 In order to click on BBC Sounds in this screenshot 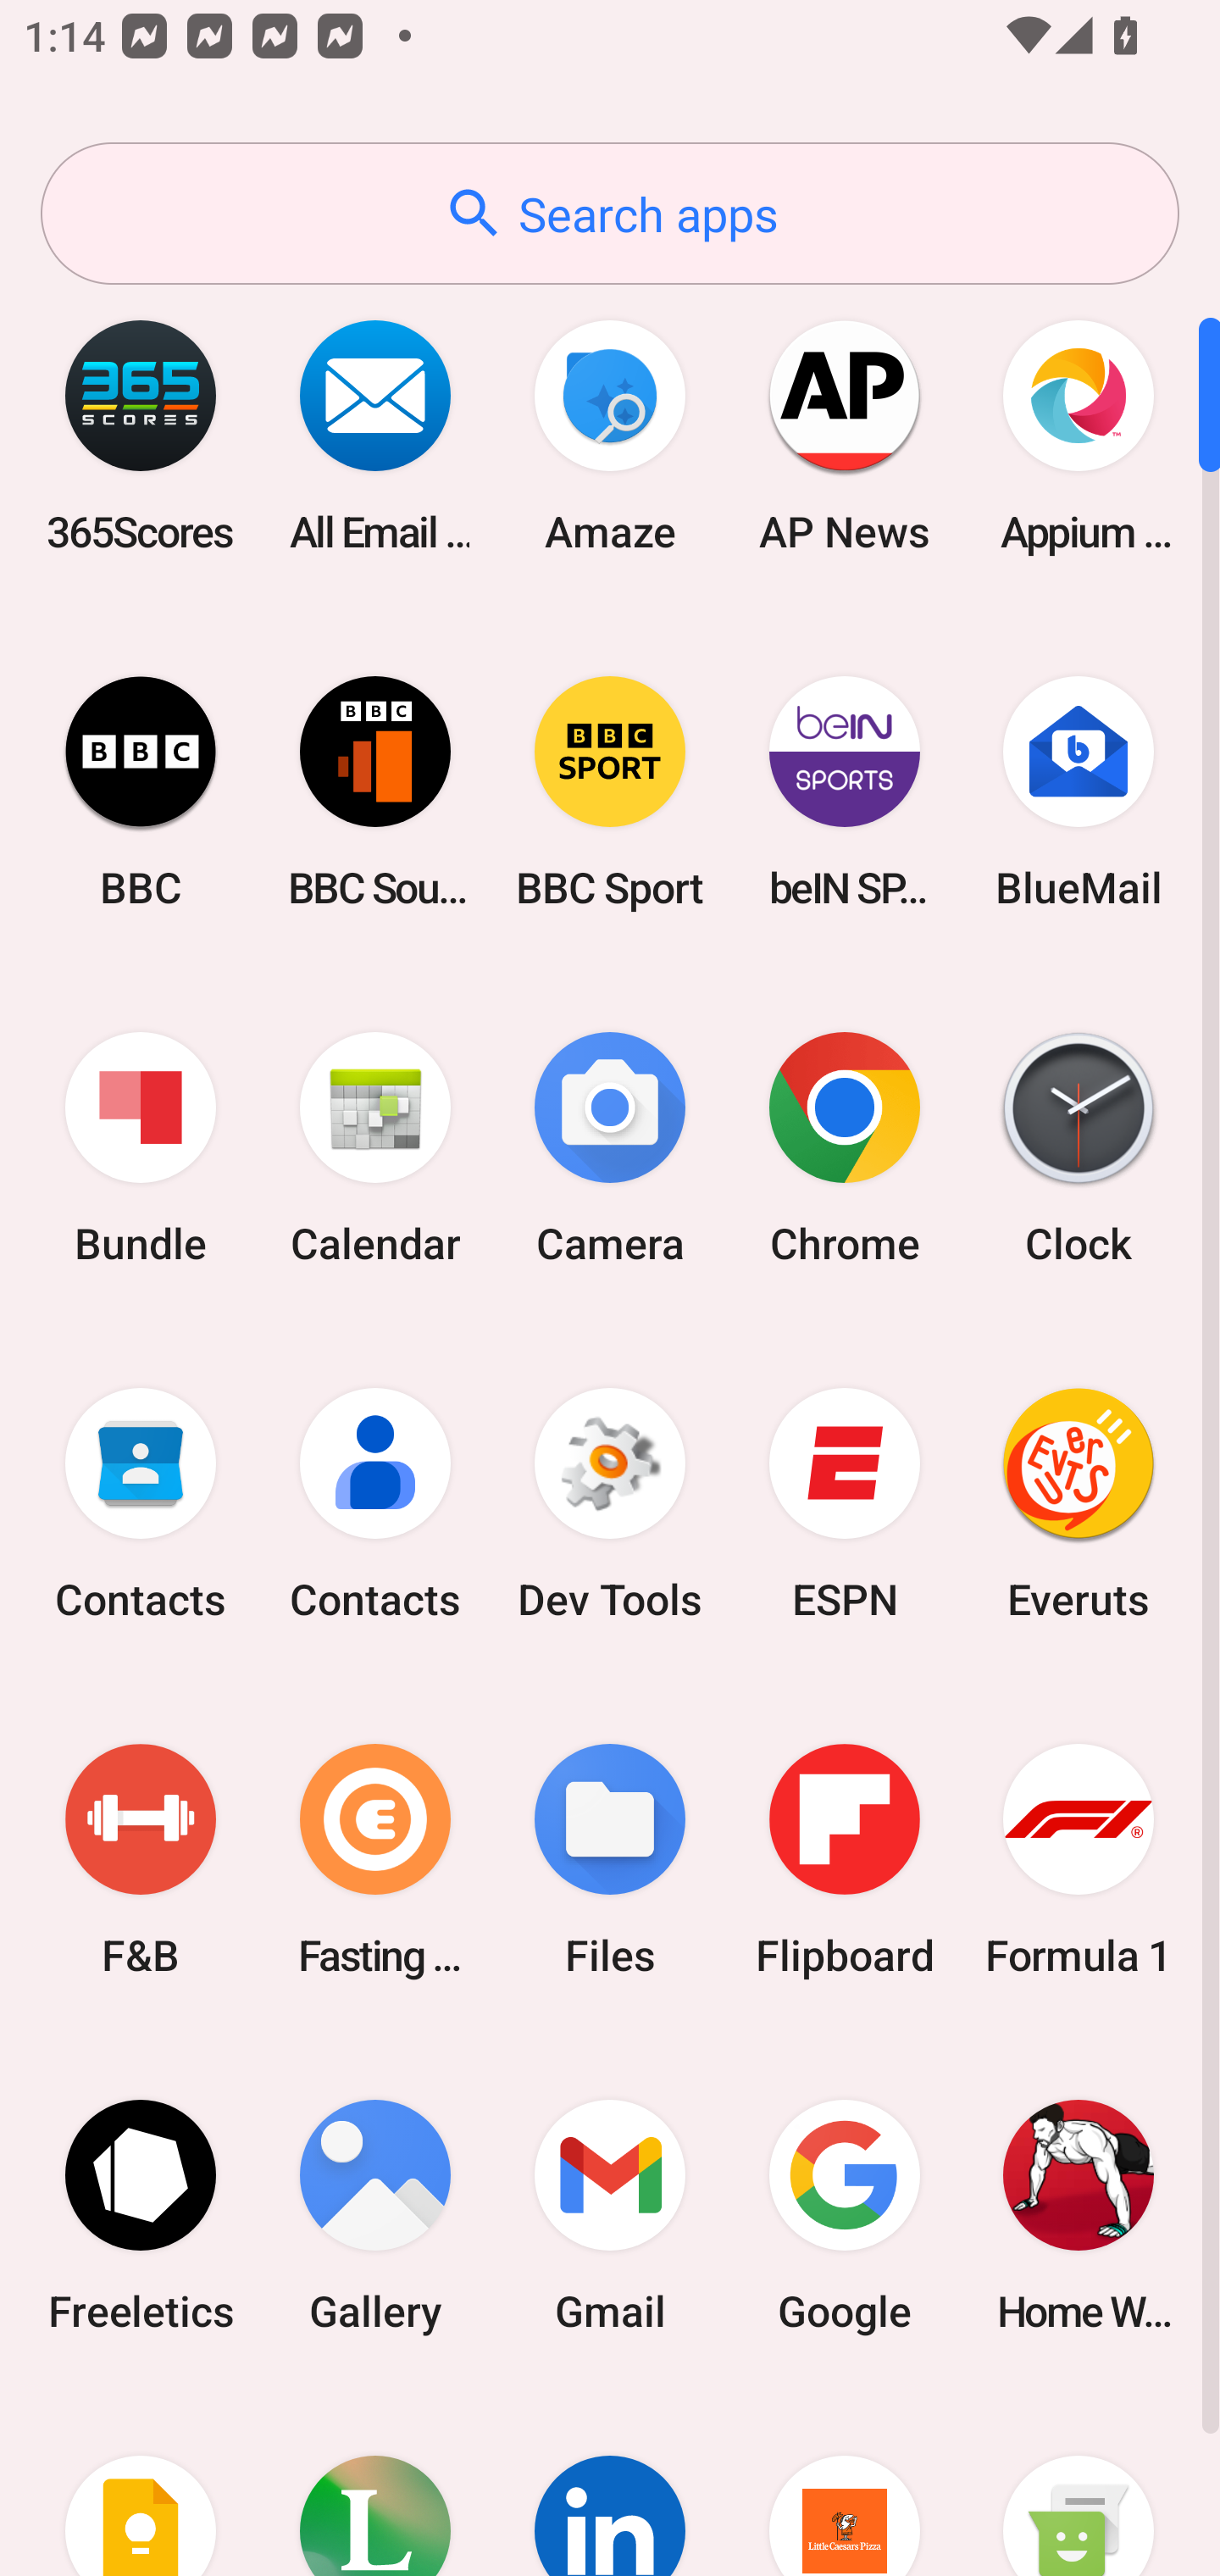, I will do `click(375, 791)`.